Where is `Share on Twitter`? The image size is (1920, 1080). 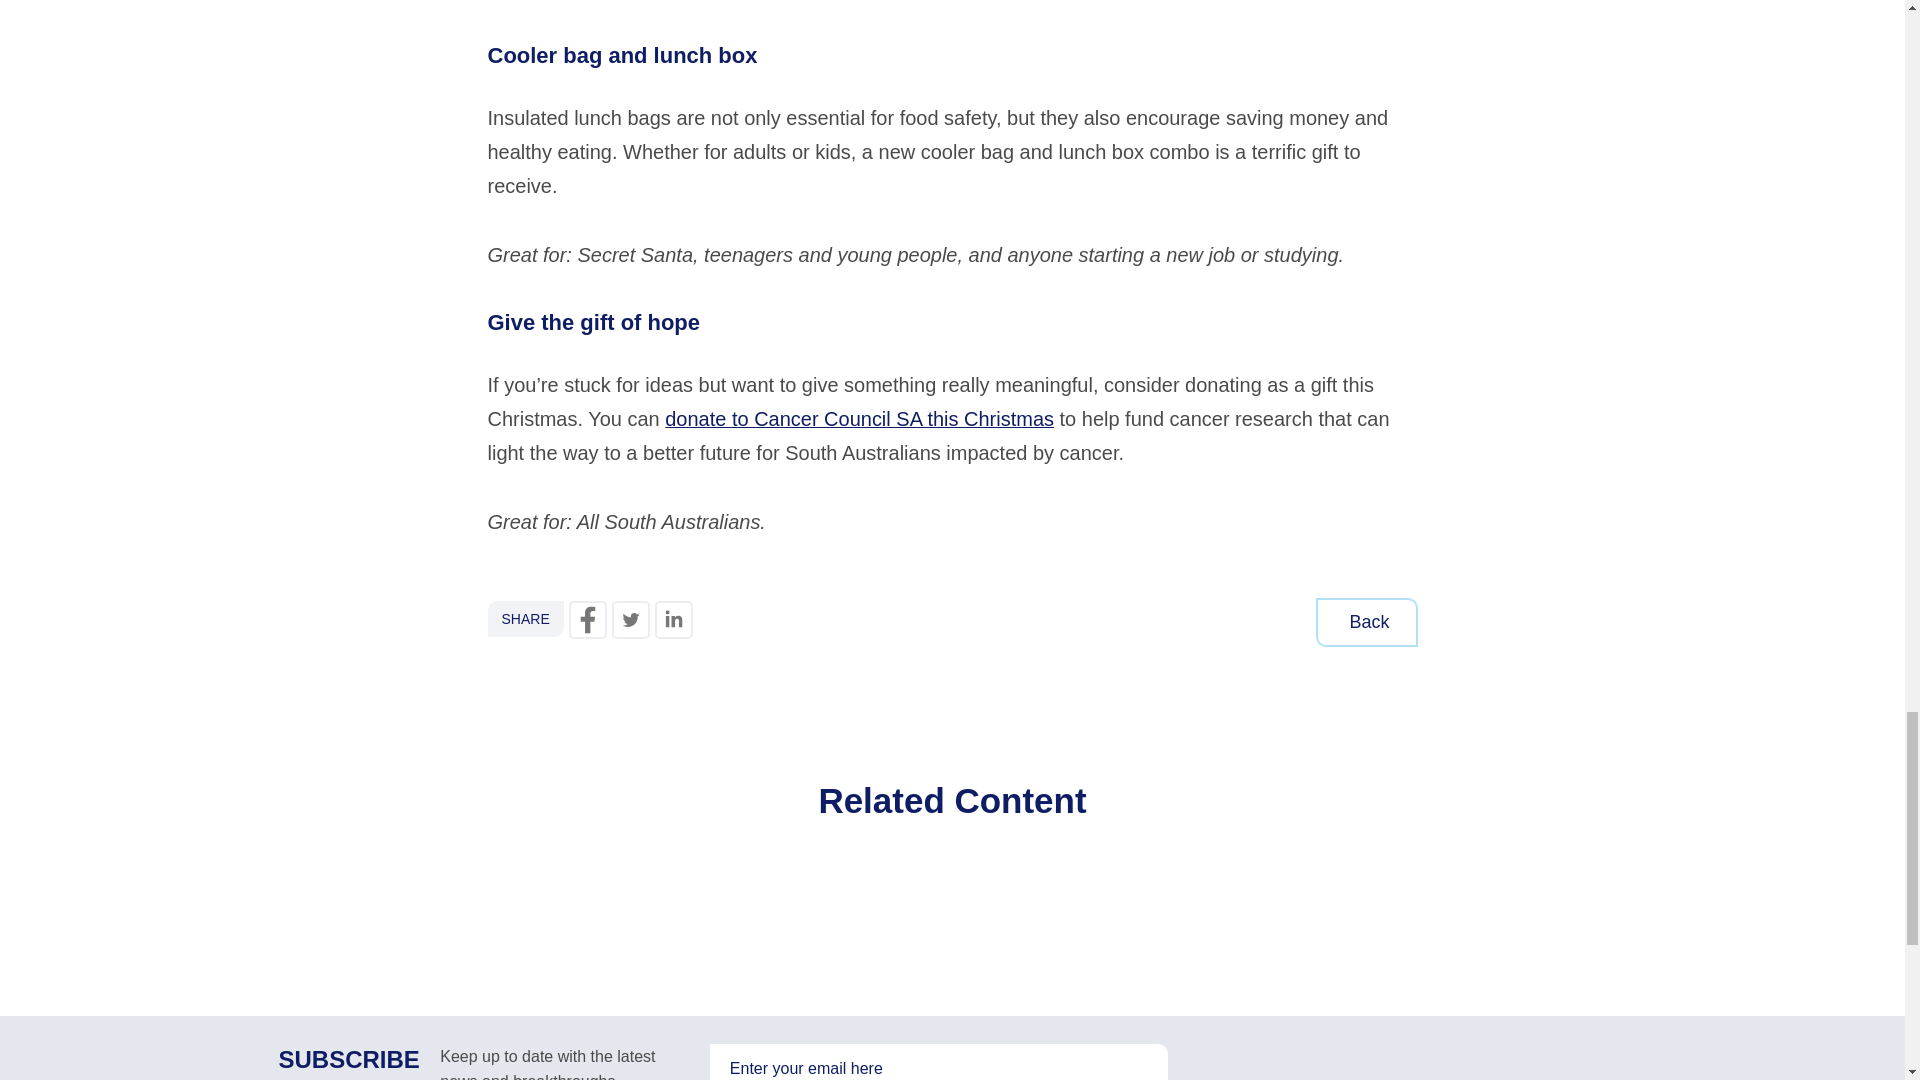 Share on Twitter is located at coordinates (631, 620).